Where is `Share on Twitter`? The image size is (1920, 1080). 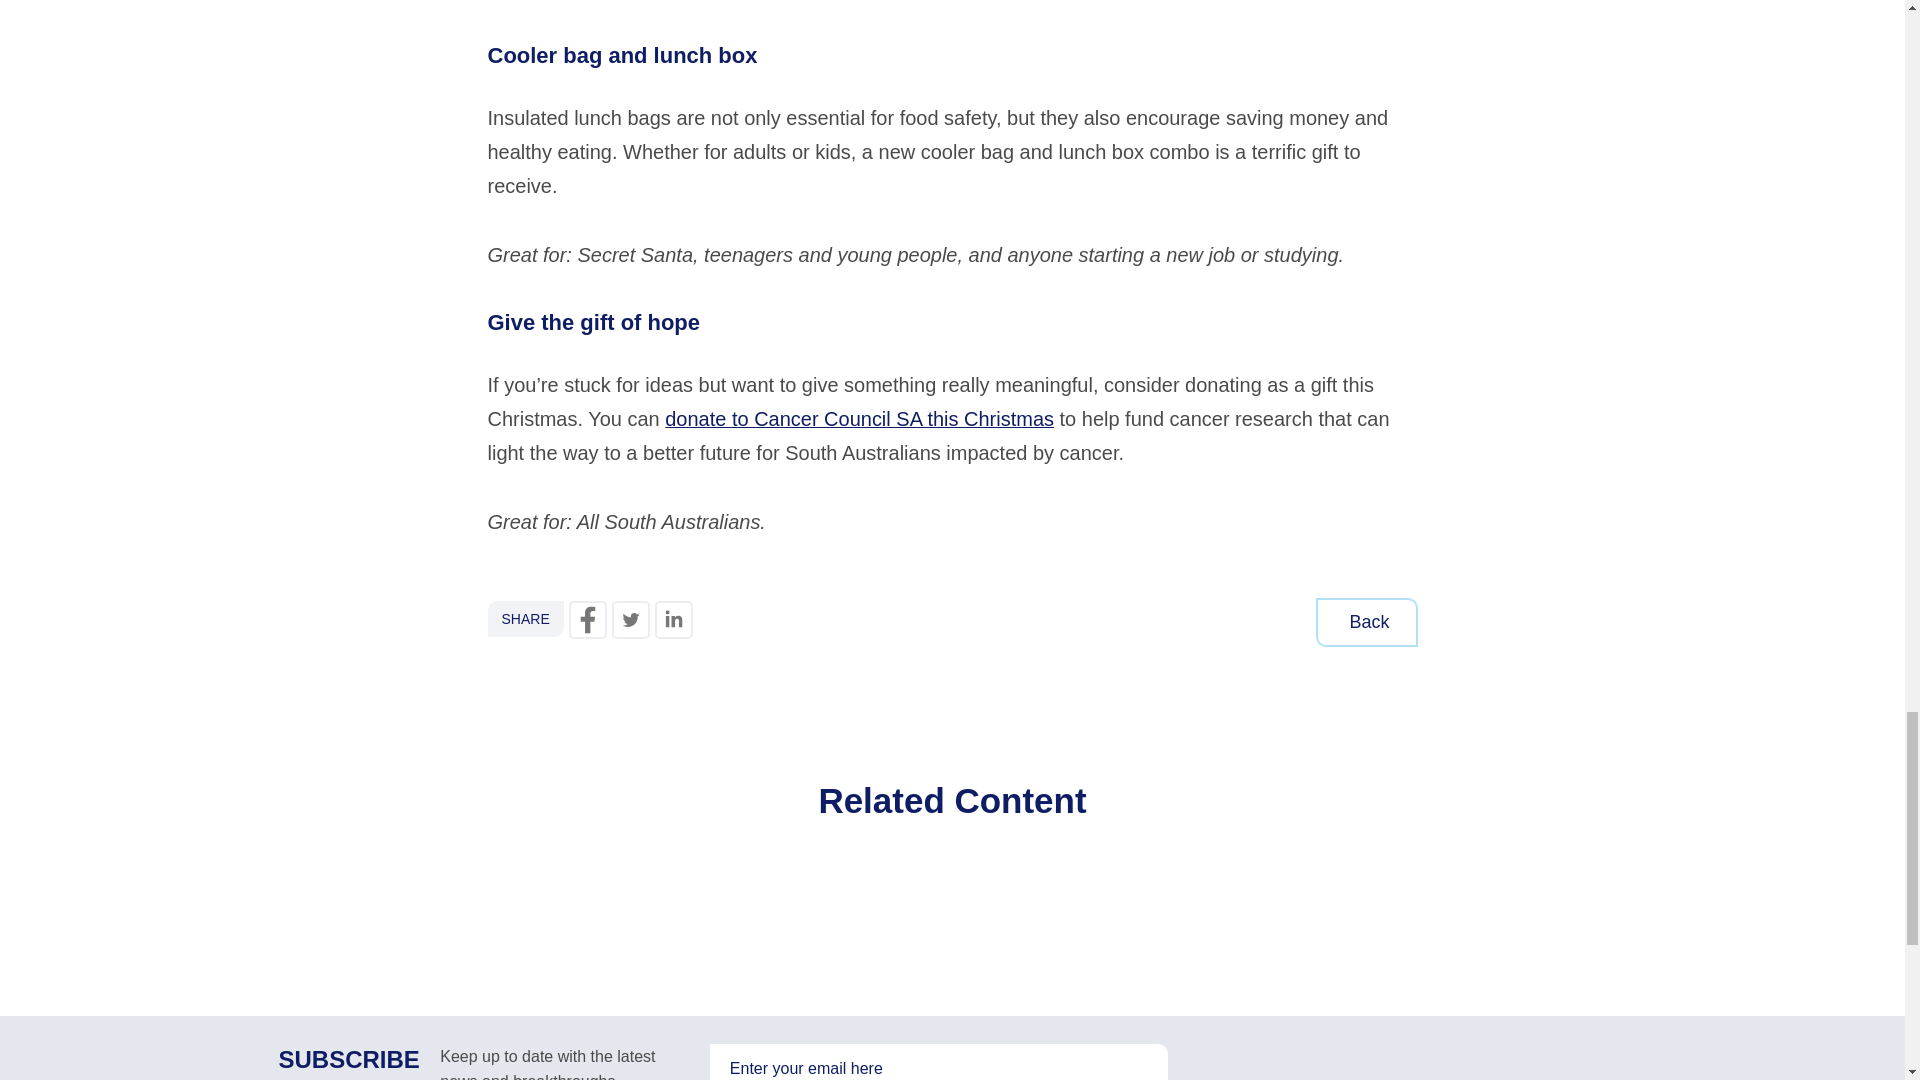 Share on Twitter is located at coordinates (631, 620).